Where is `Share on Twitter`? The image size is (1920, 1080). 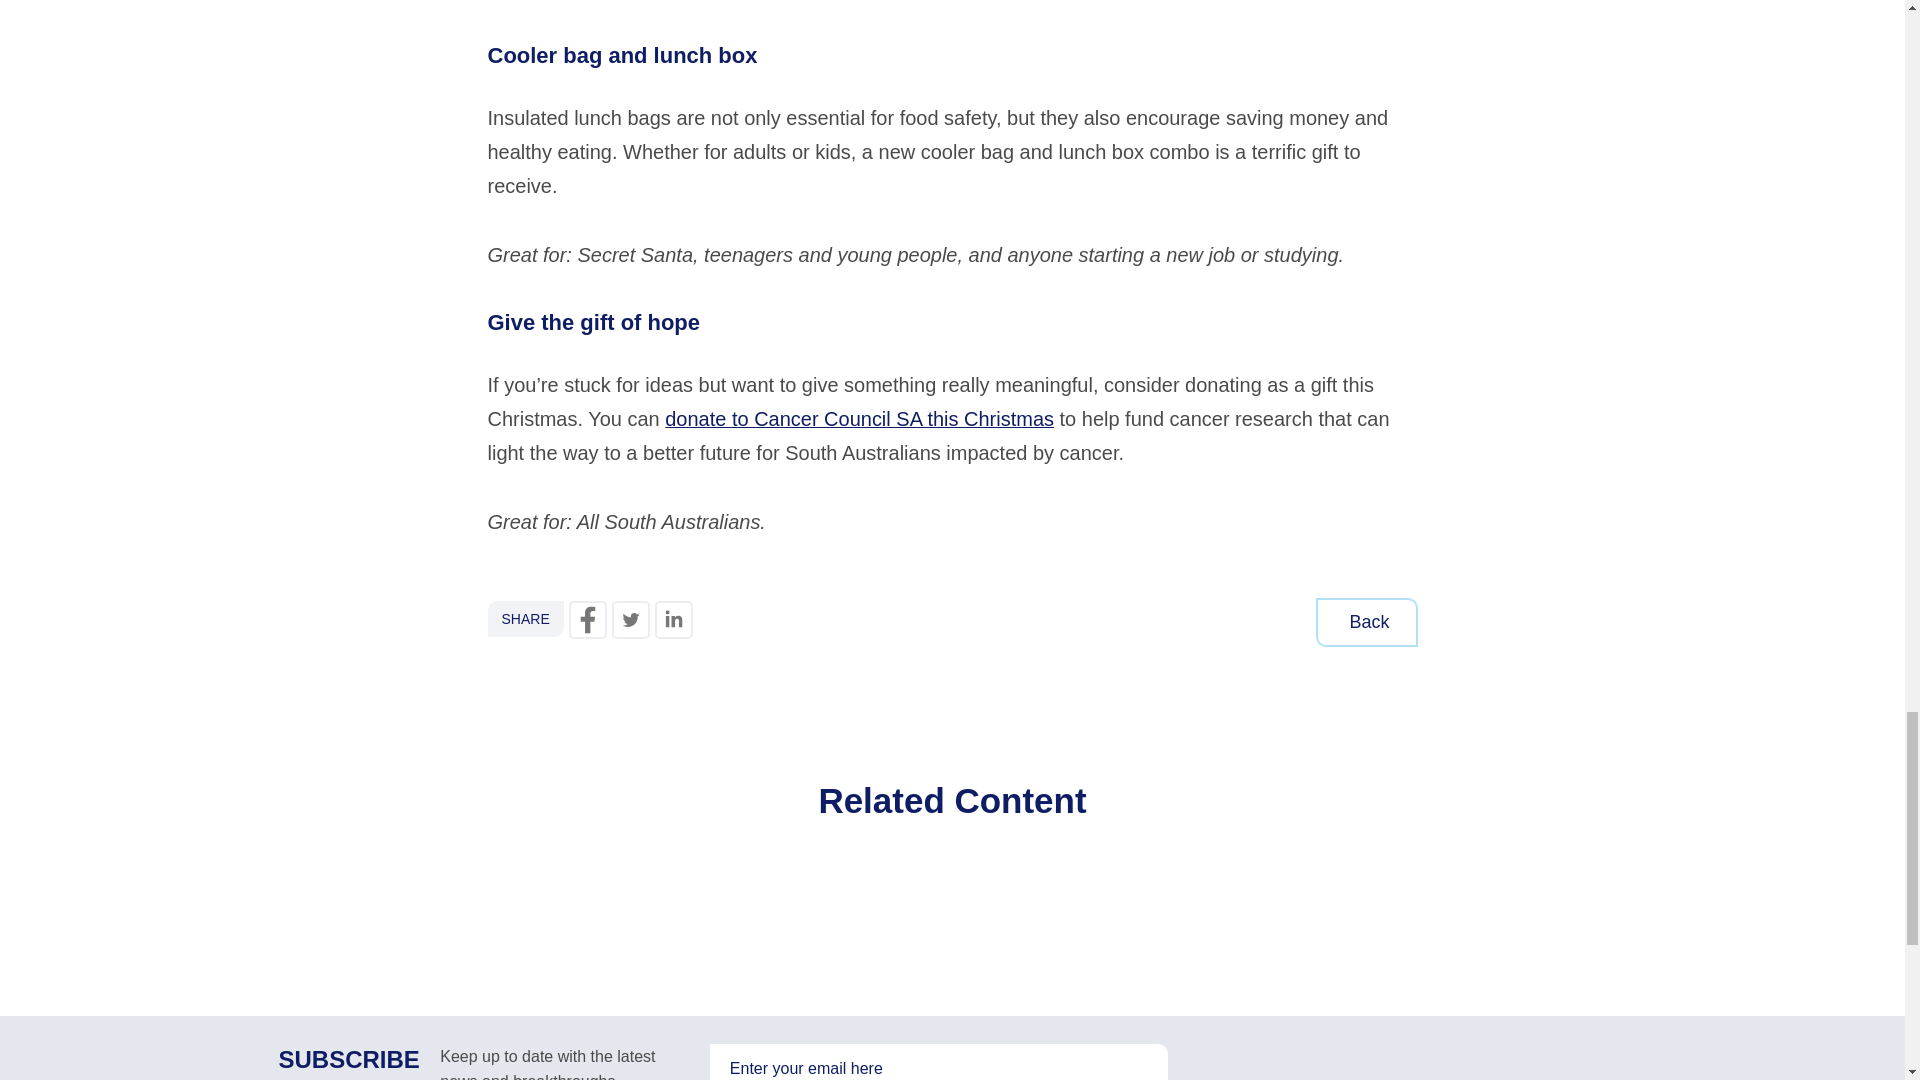 Share on Twitter is located at coordinates (631, 620).